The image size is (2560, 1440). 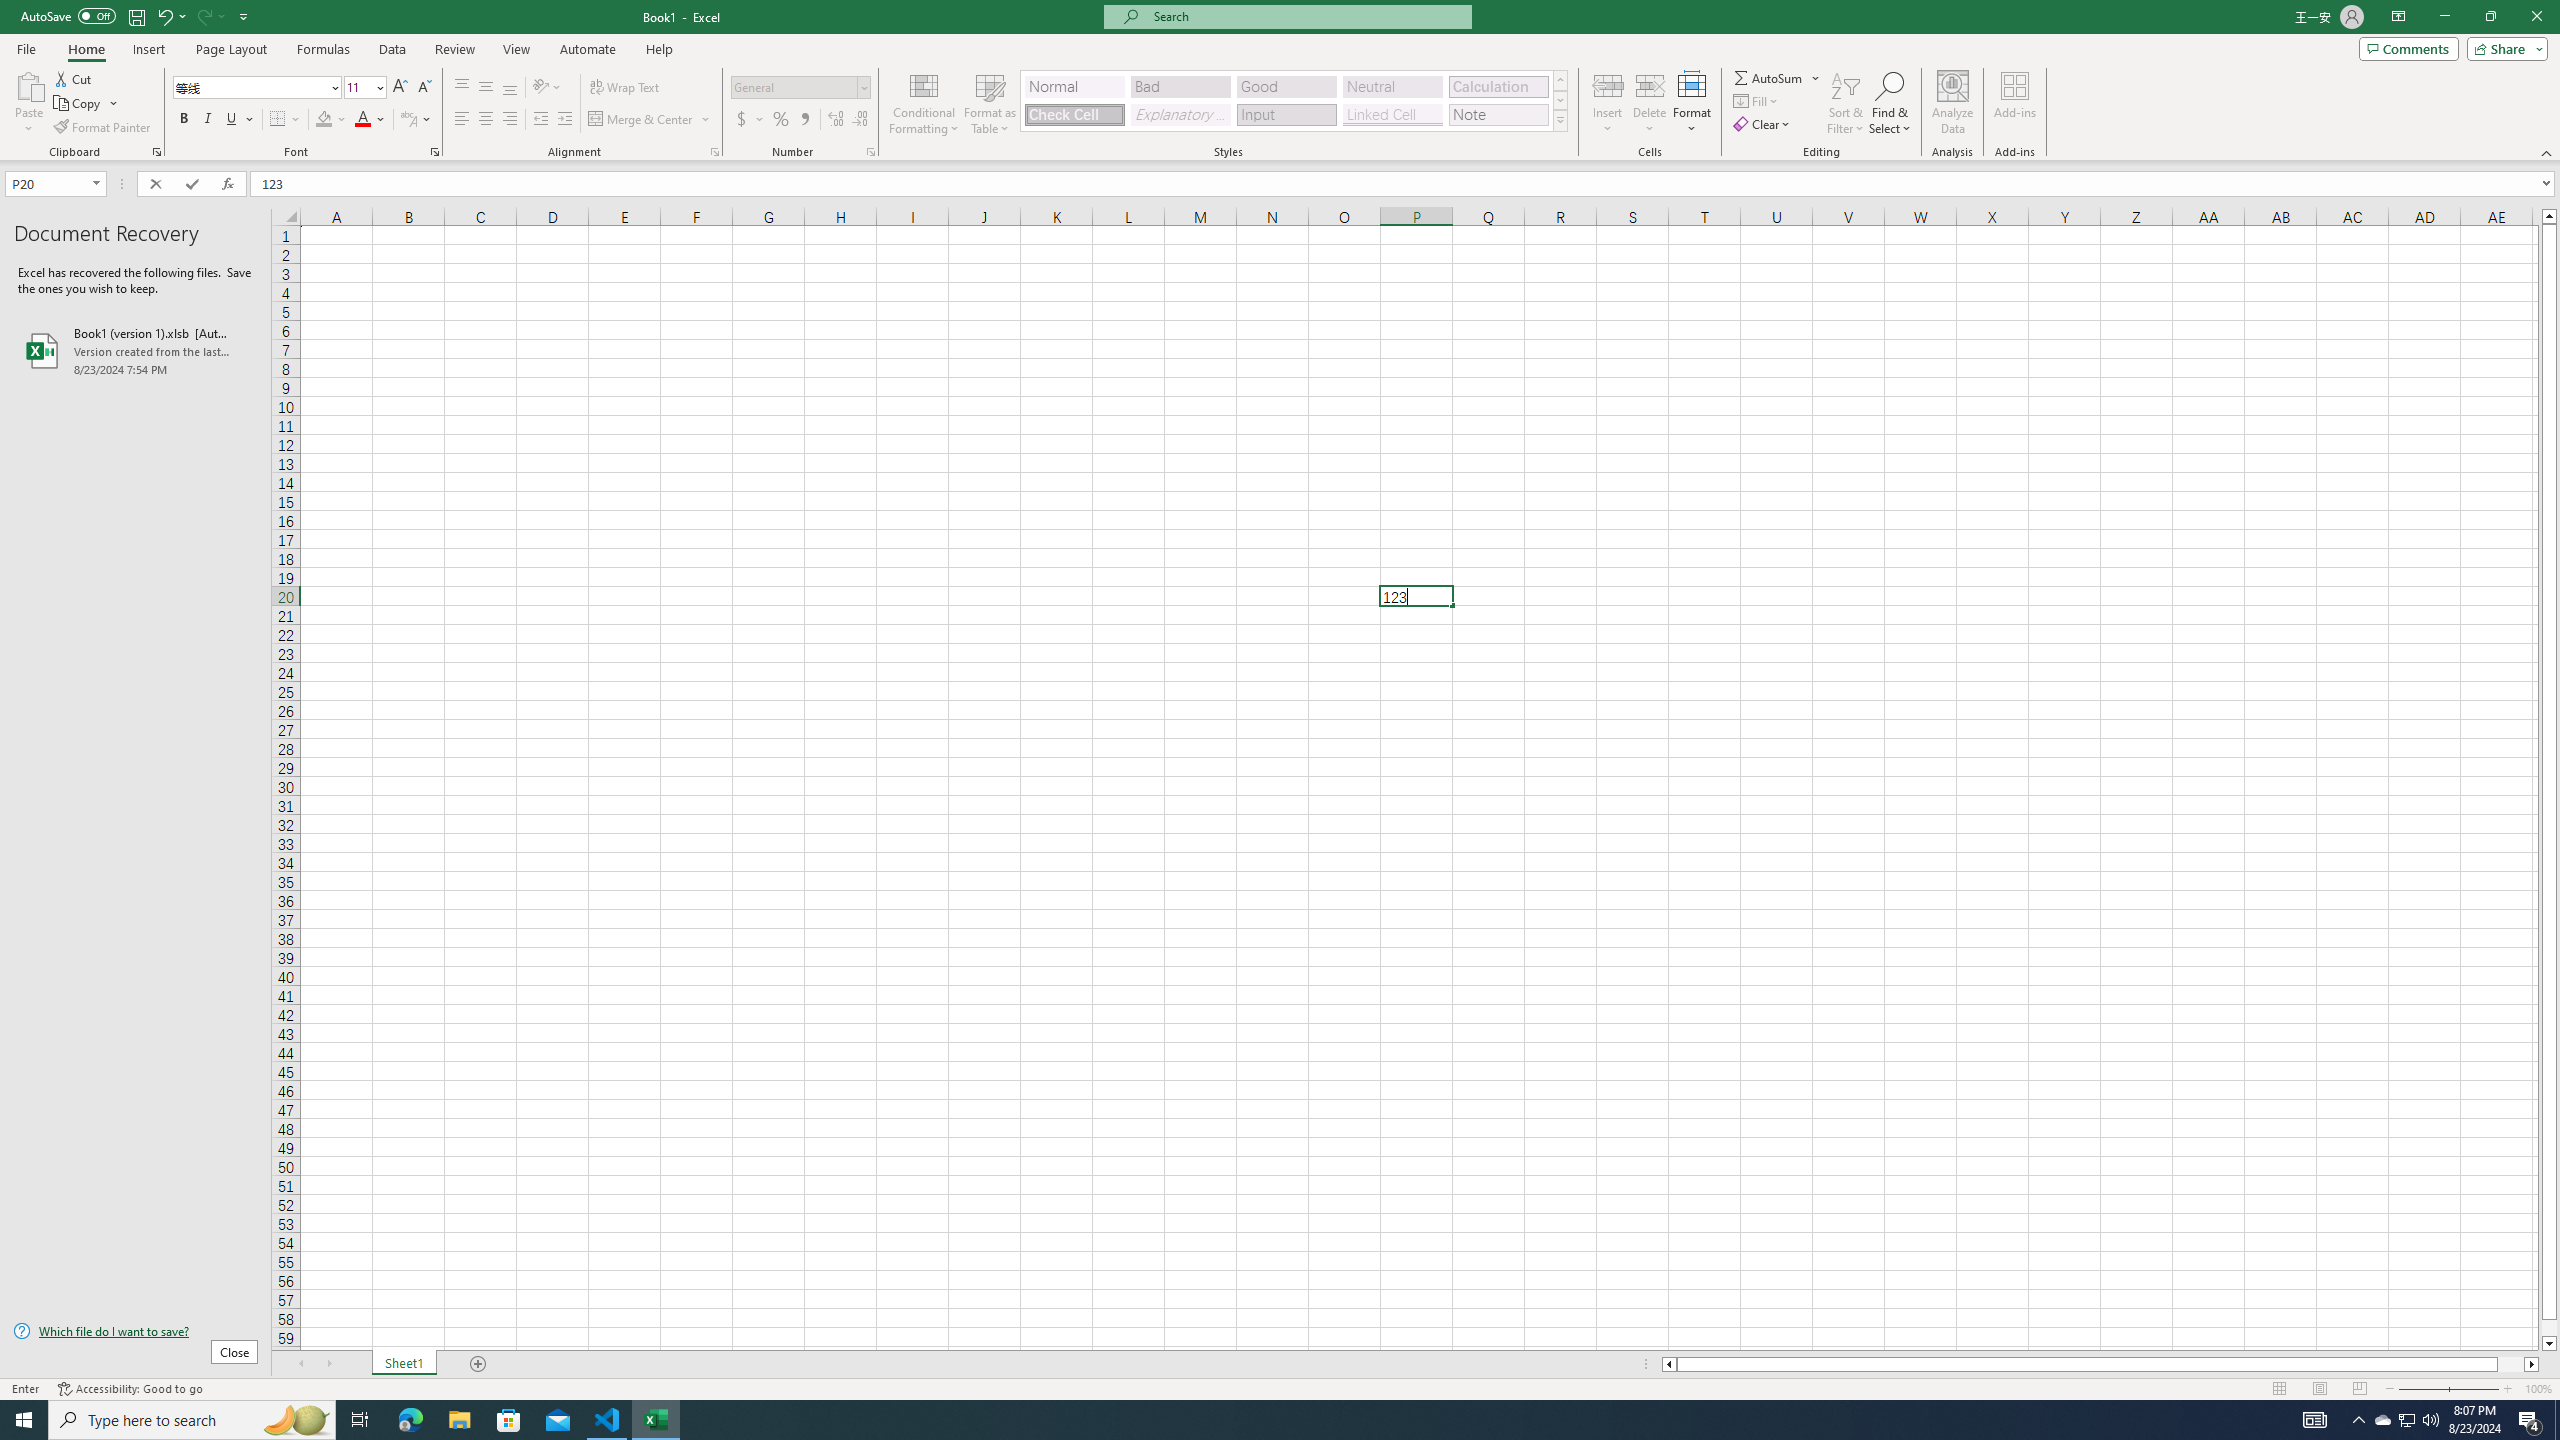 What do you see at coordinates (408, 120) in the screenshot?
I see `Show Phonetic Field` at bounding box center [408, 120].